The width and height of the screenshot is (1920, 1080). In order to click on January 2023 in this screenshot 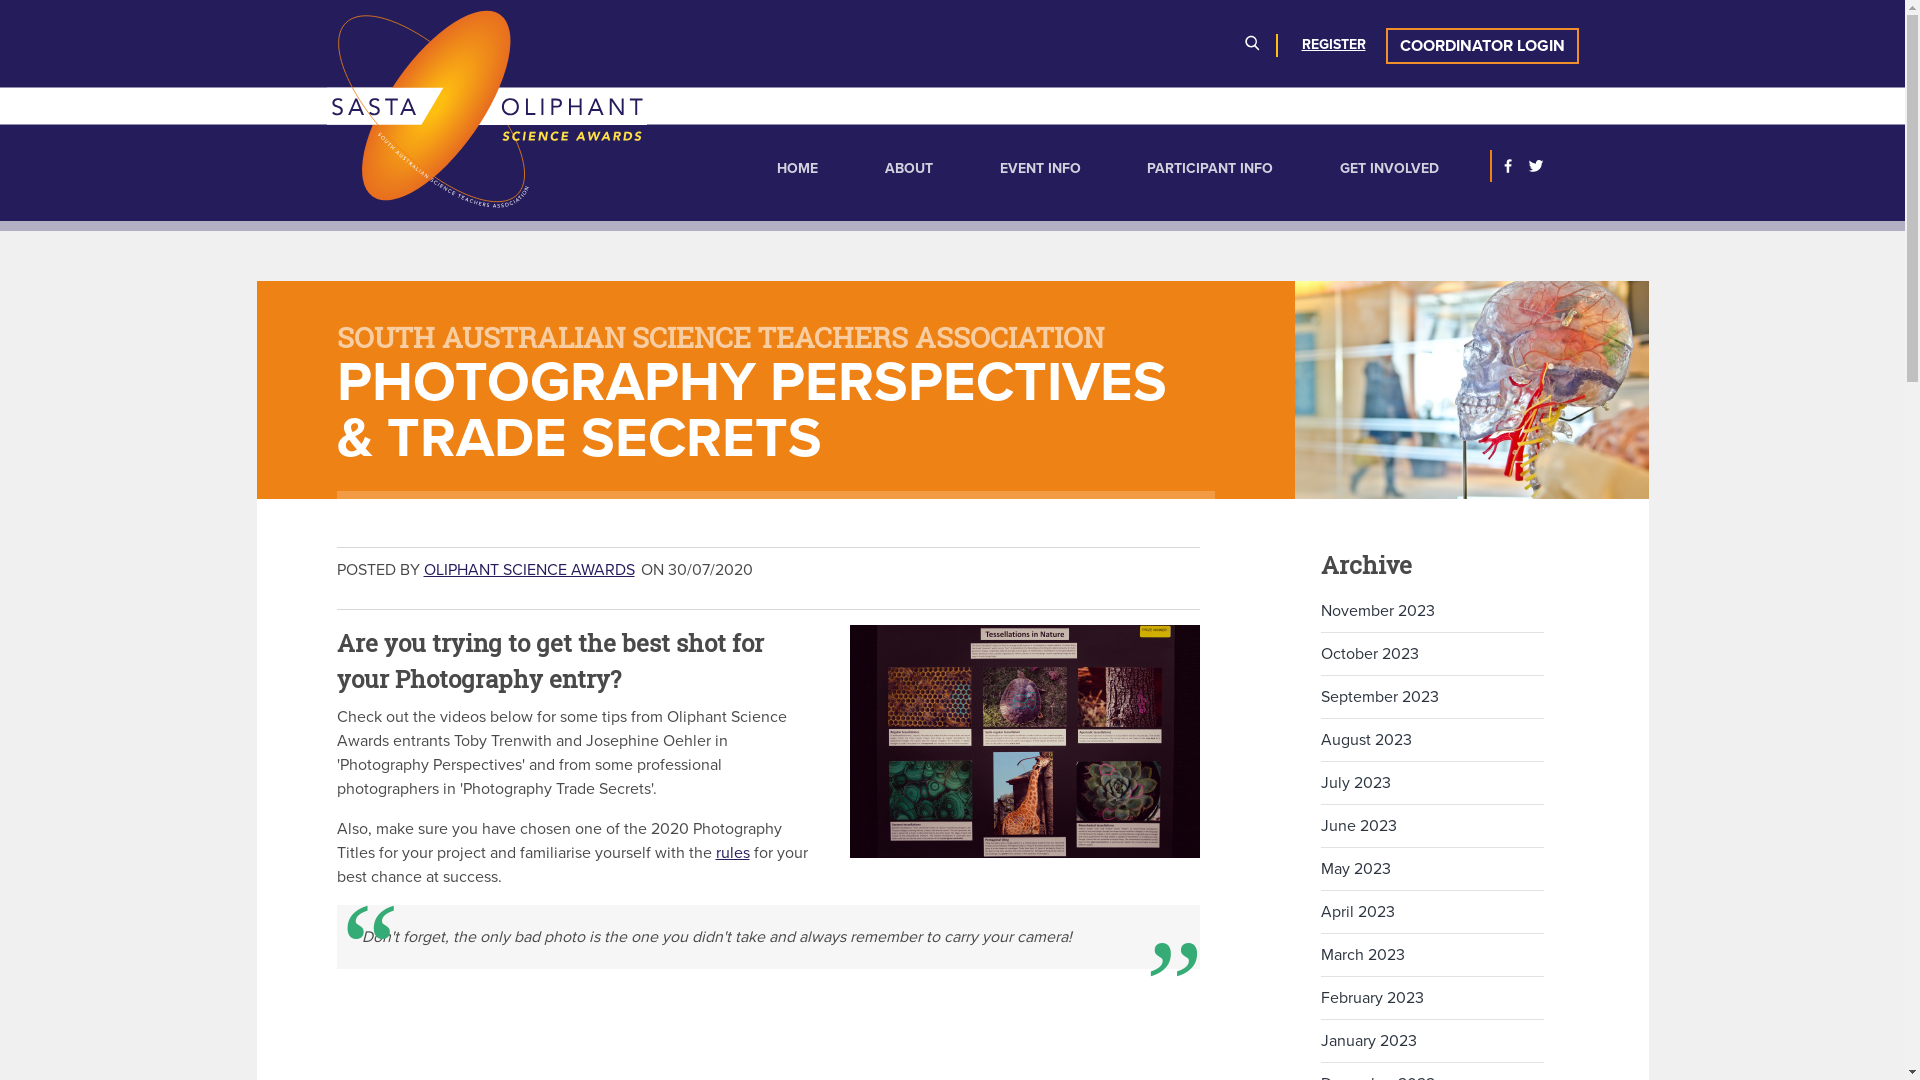, I will do `click(1432, 1041)`.